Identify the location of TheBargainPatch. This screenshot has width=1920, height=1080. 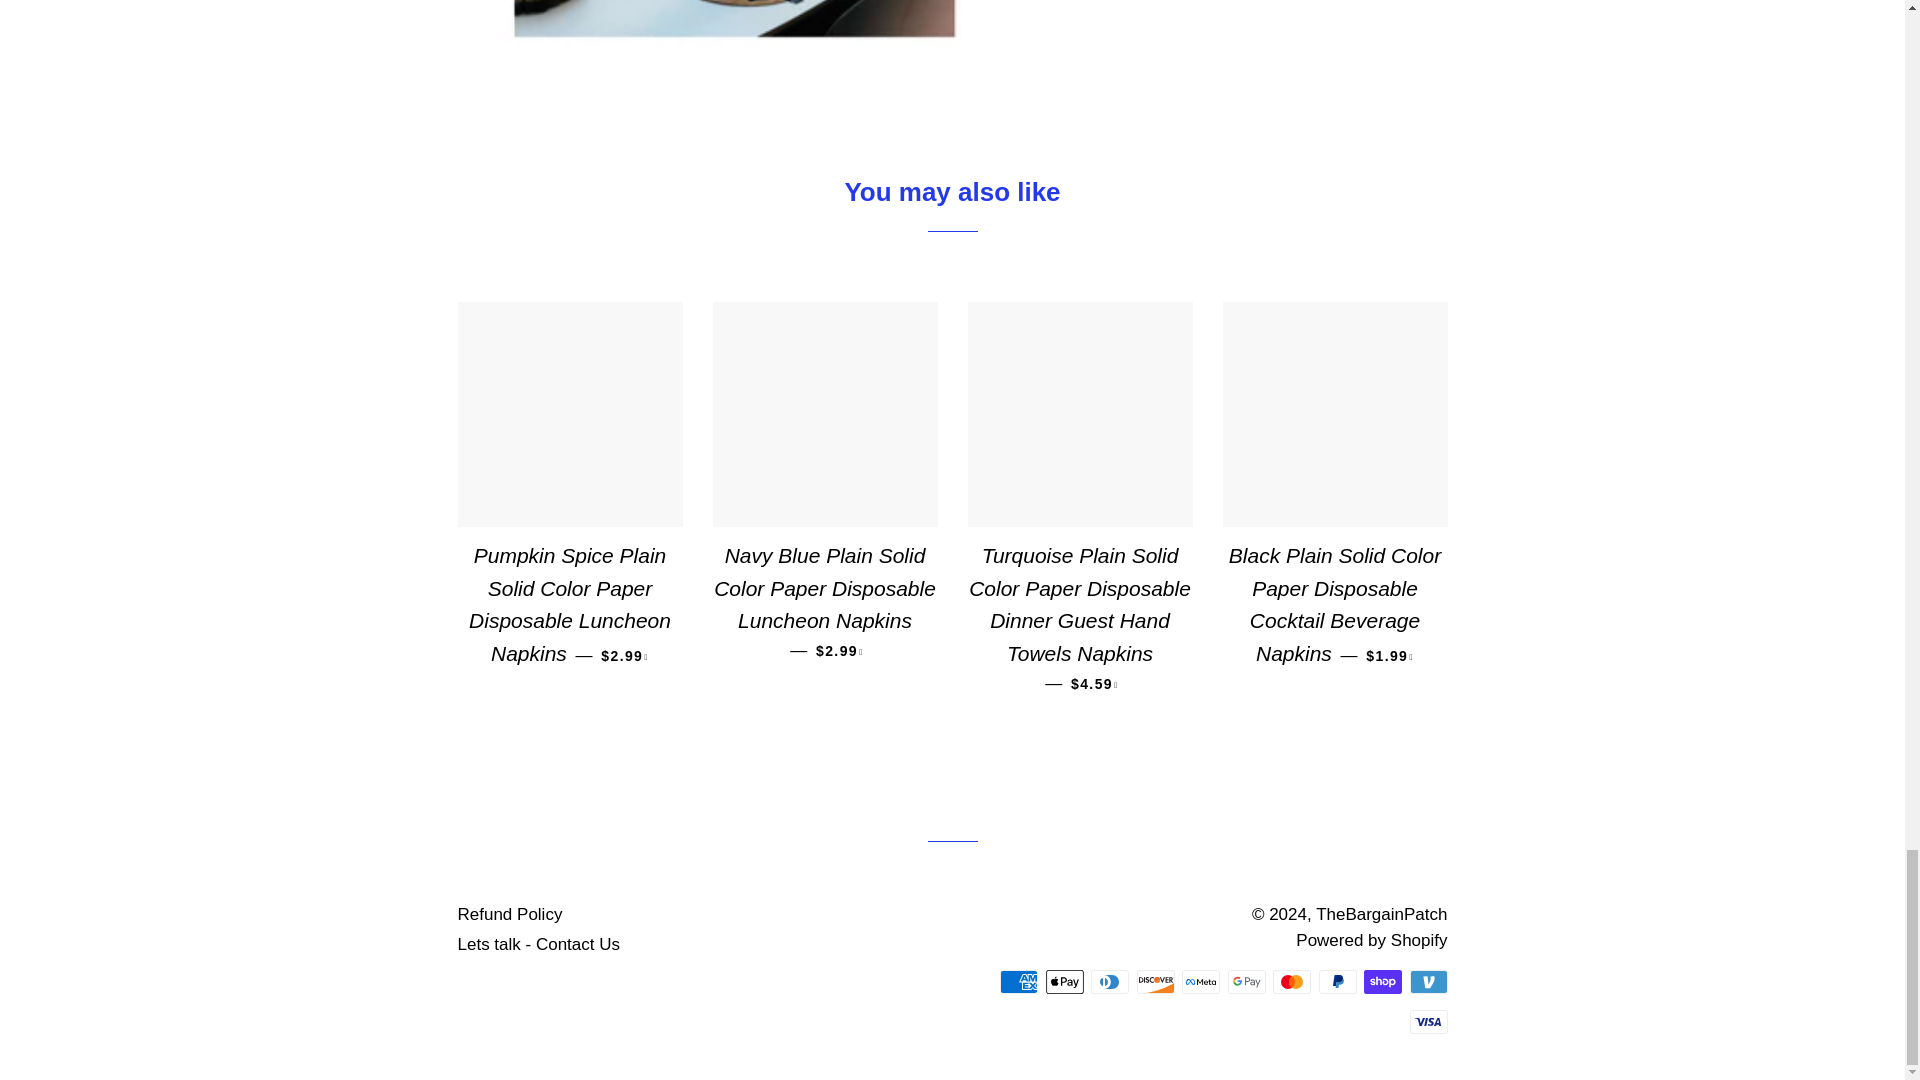
(1381, 914).